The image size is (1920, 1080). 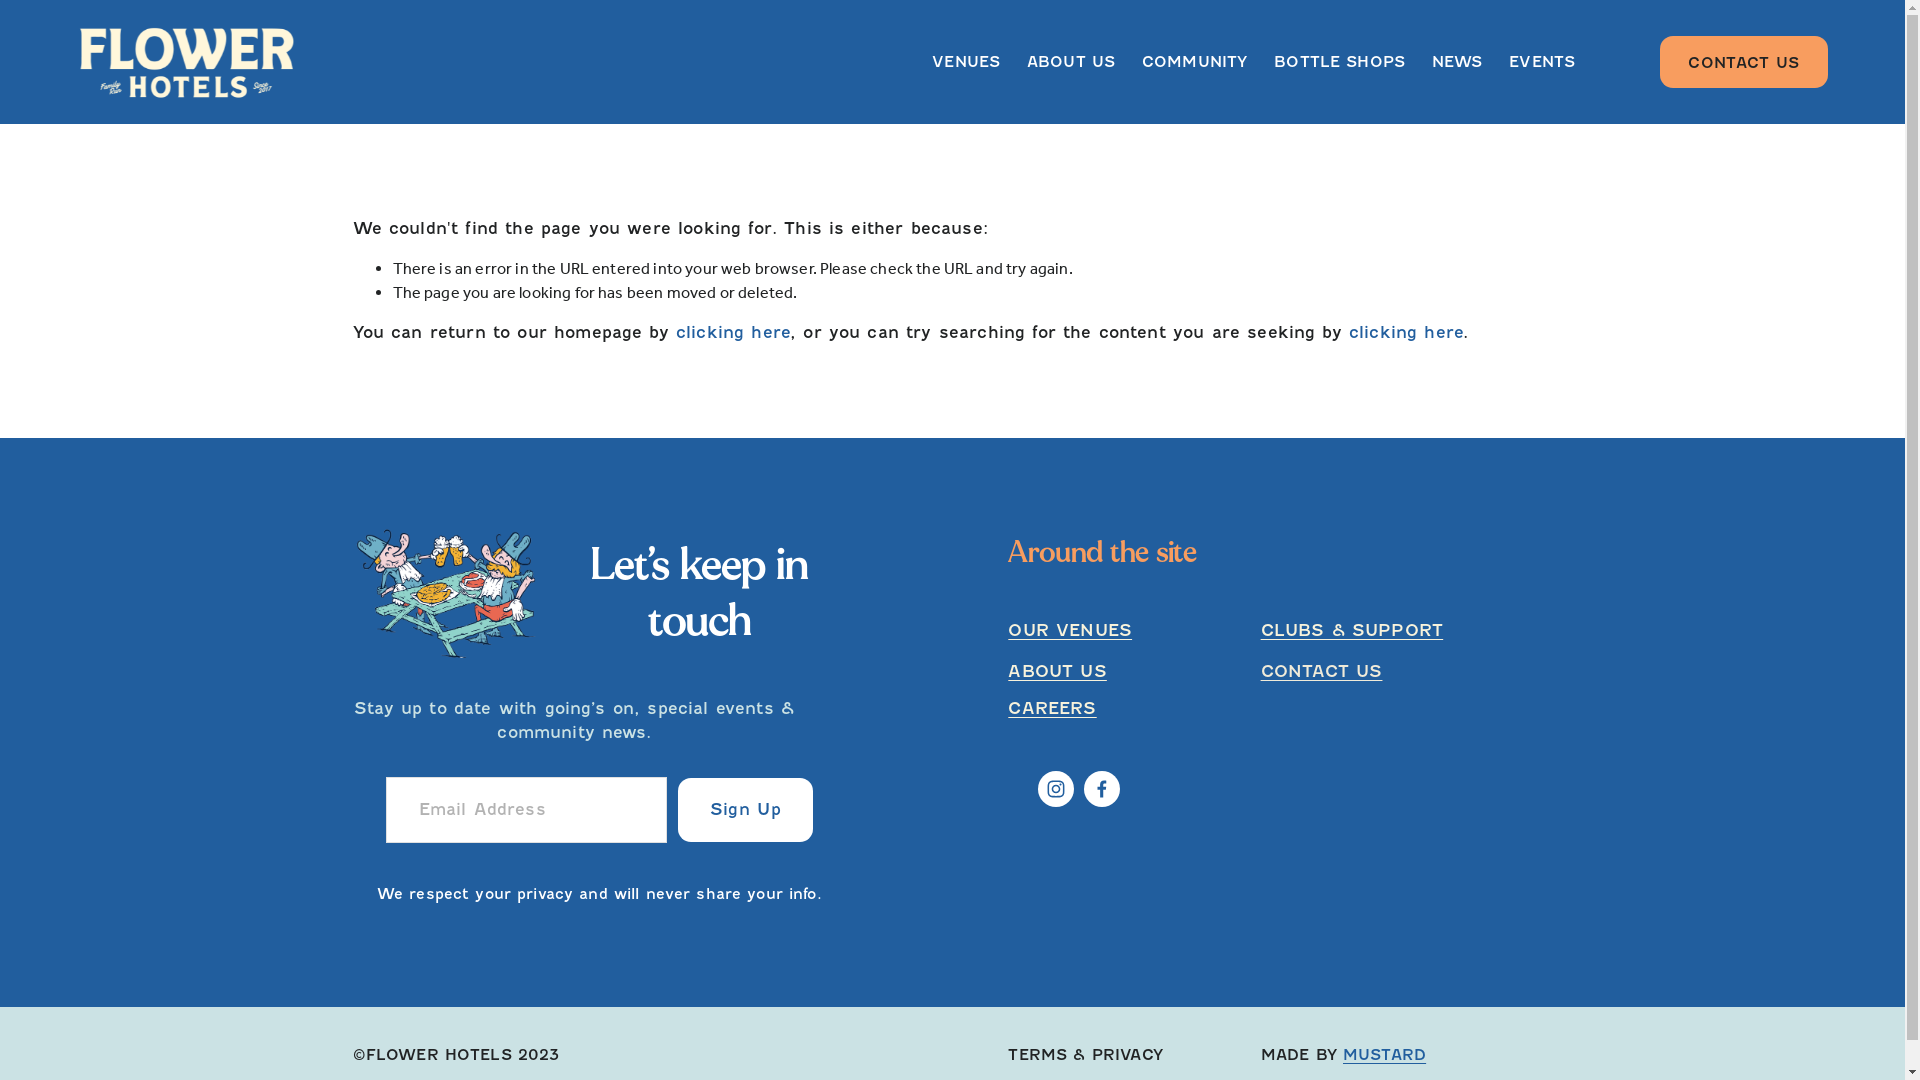 I want to click on EVENTS, so click(x=1542, y=62).